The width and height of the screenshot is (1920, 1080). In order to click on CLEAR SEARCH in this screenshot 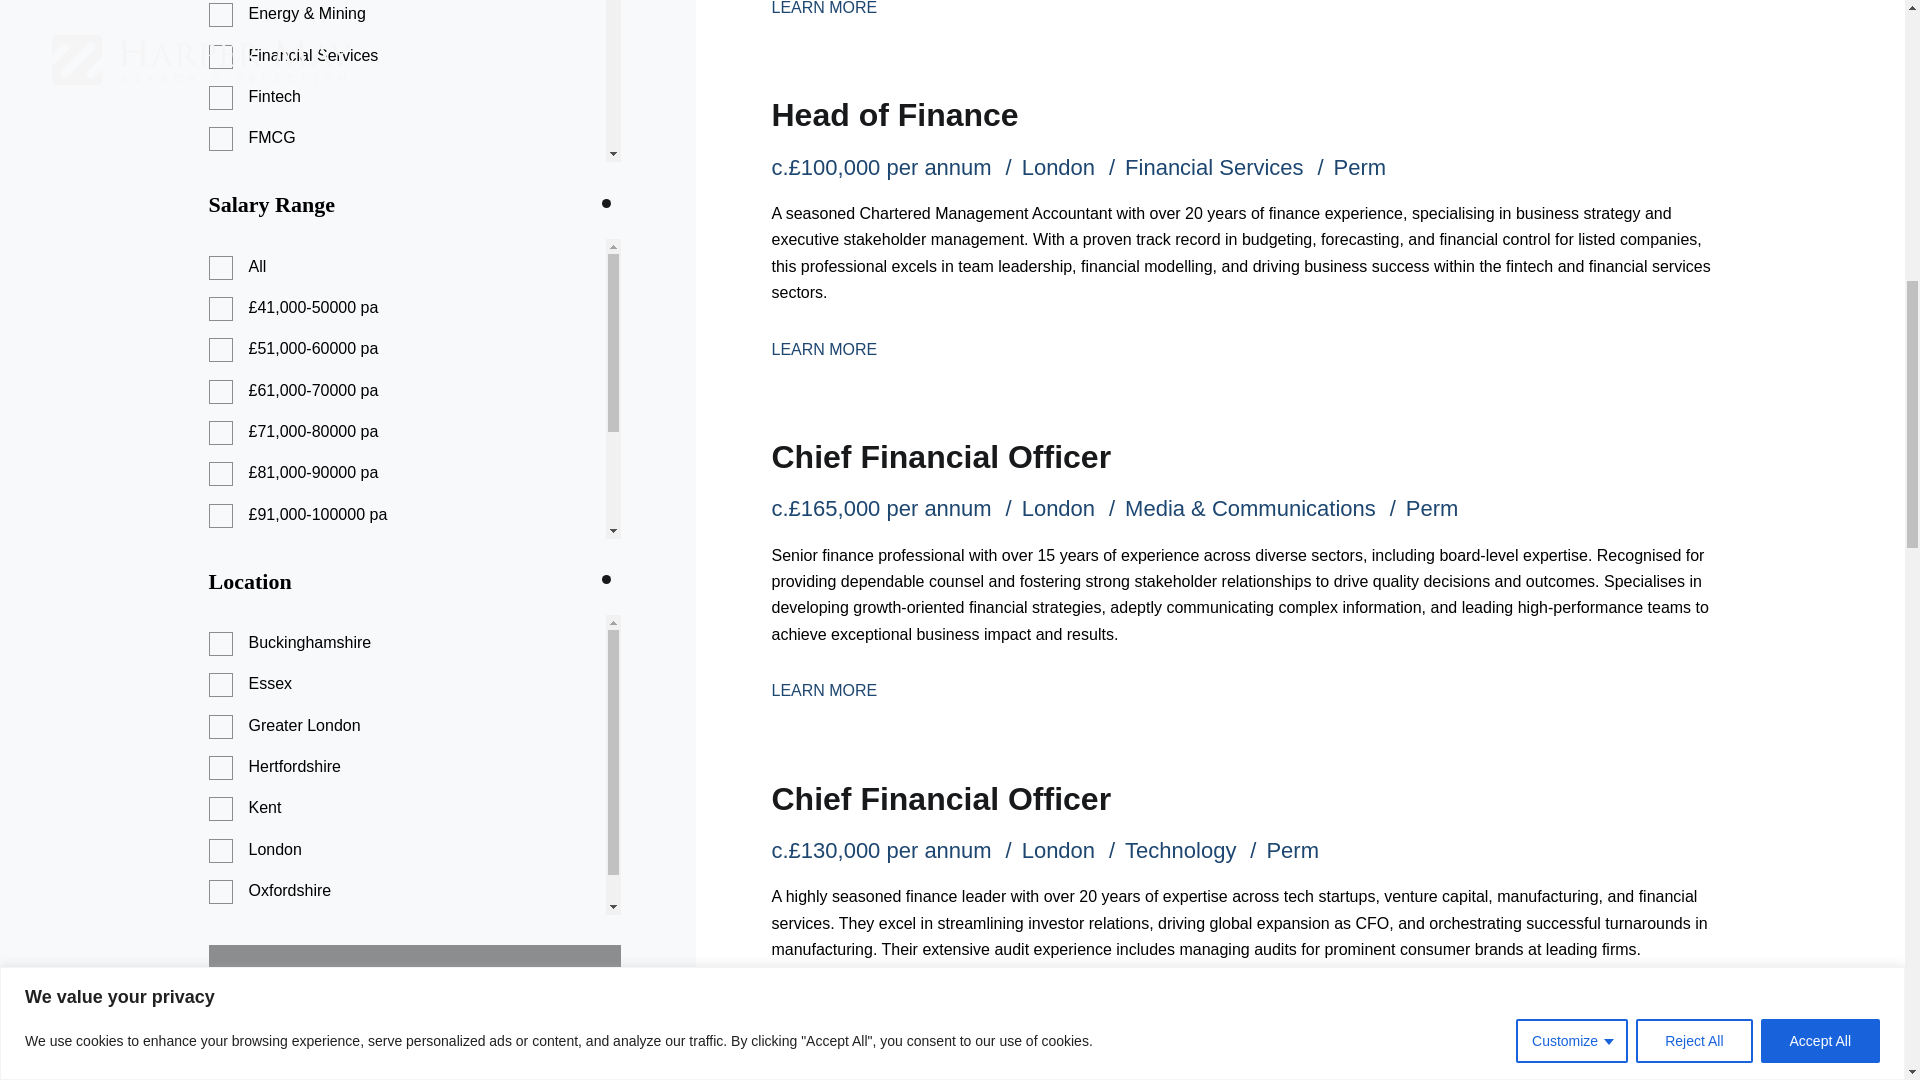, I will do `click(414, 975)`.